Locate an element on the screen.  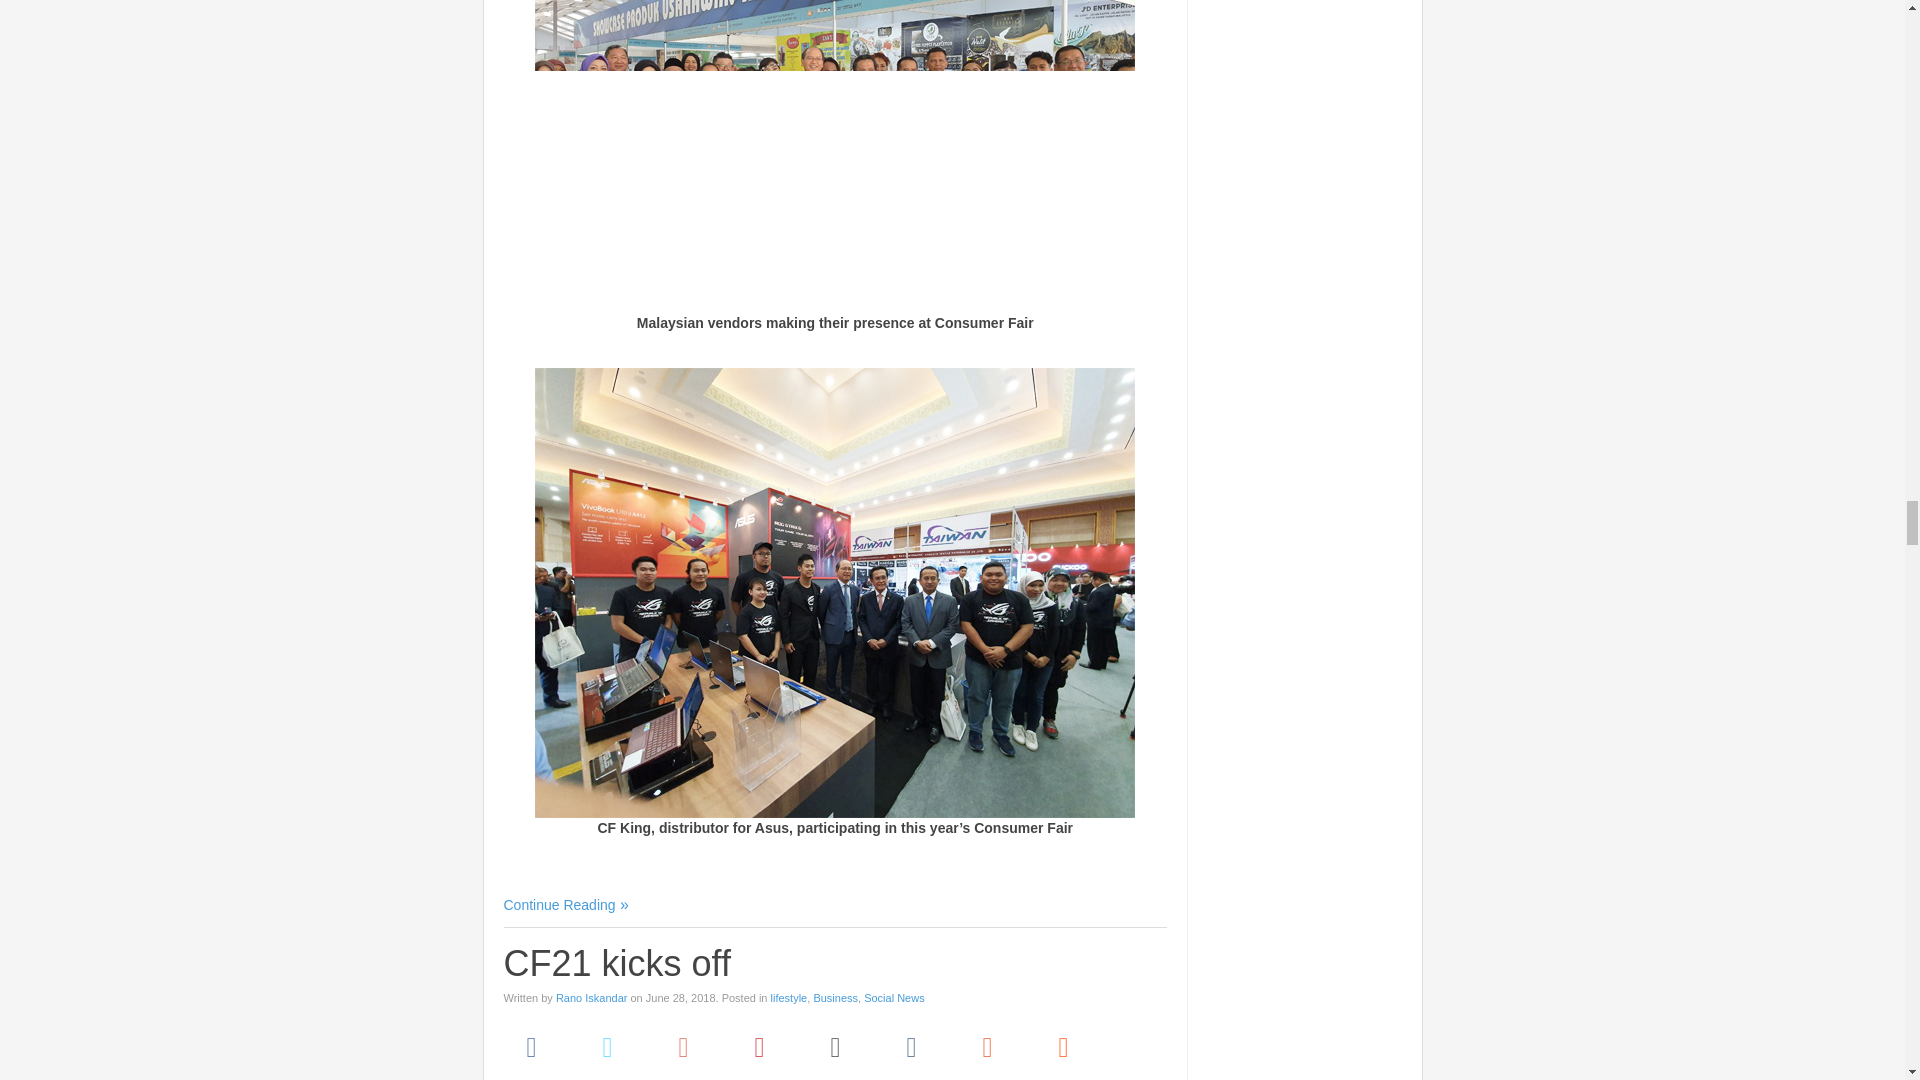
lifestyle is located at coordinates (790, 998).